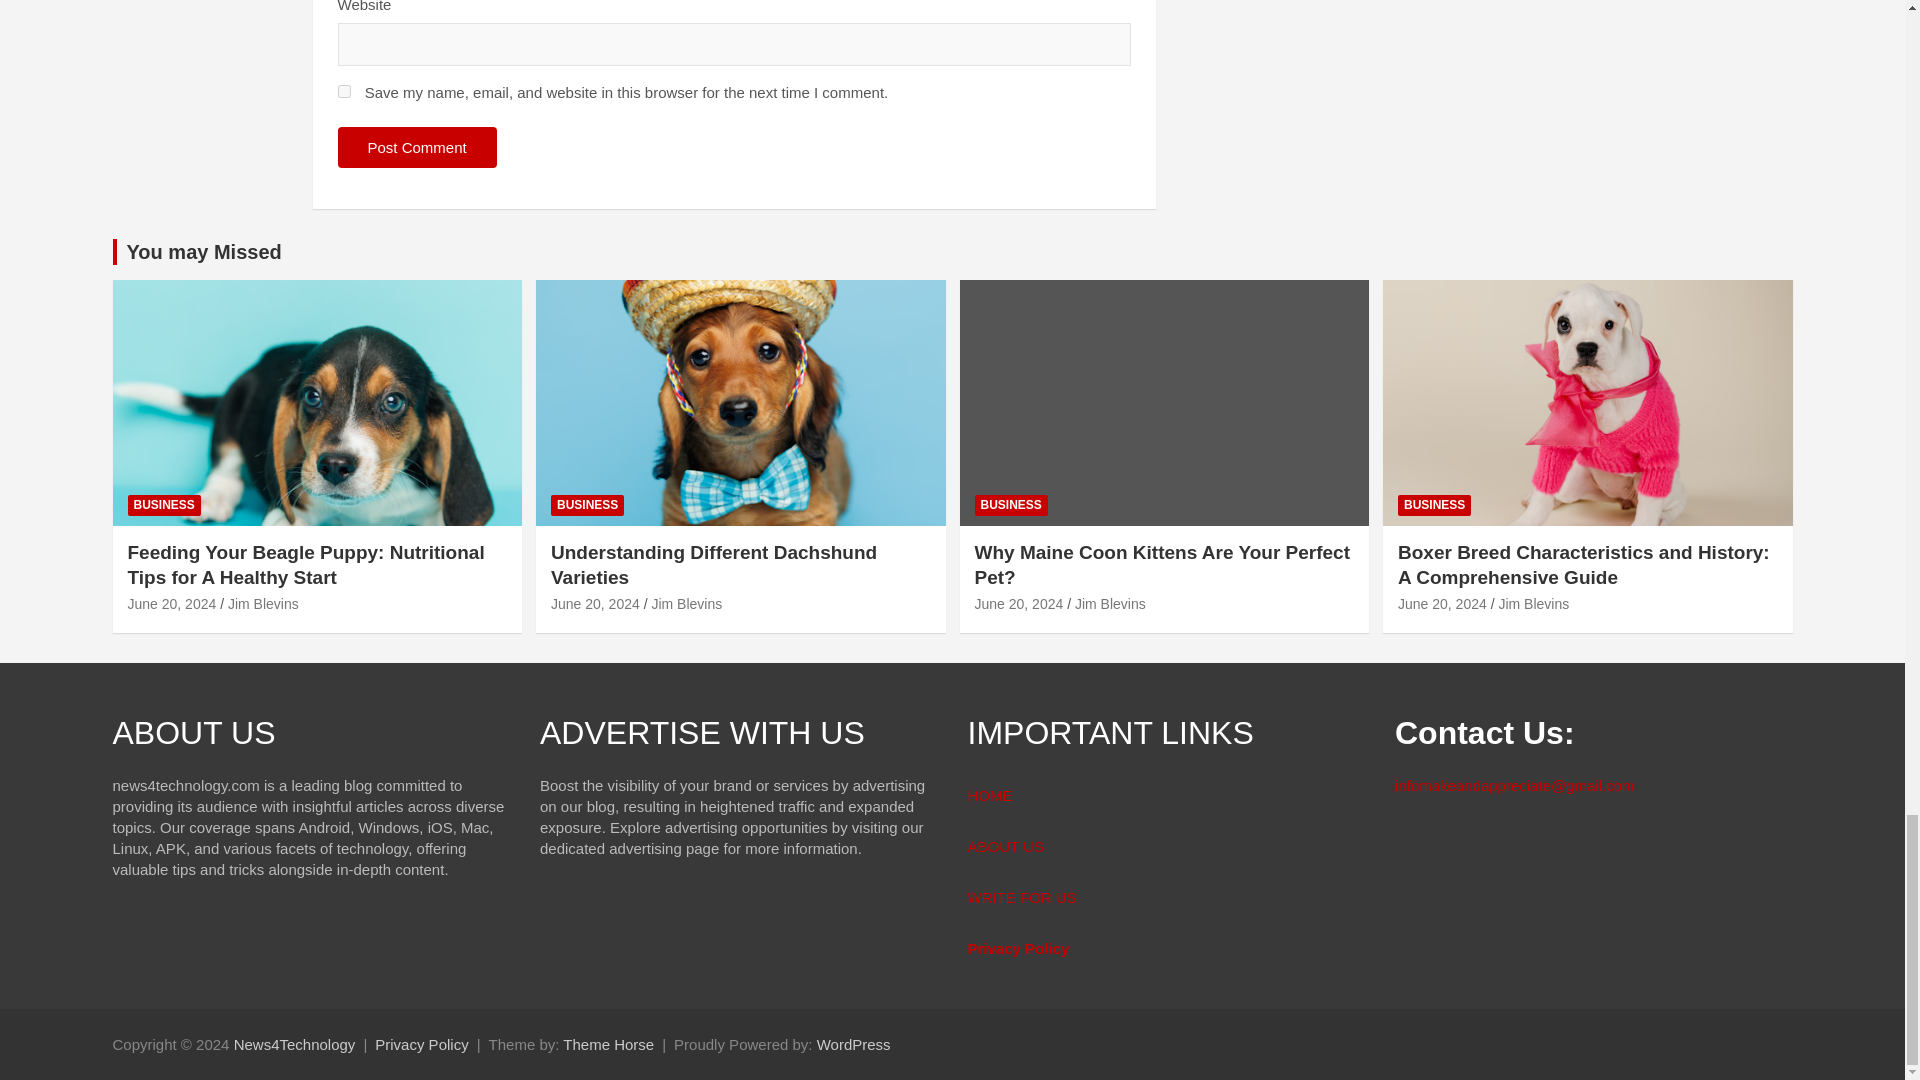 The image size is (1920, 1080). What do you see at coordinates (344, 92) in the screenshot?
I see `yes` at bounding box center [344, 92].